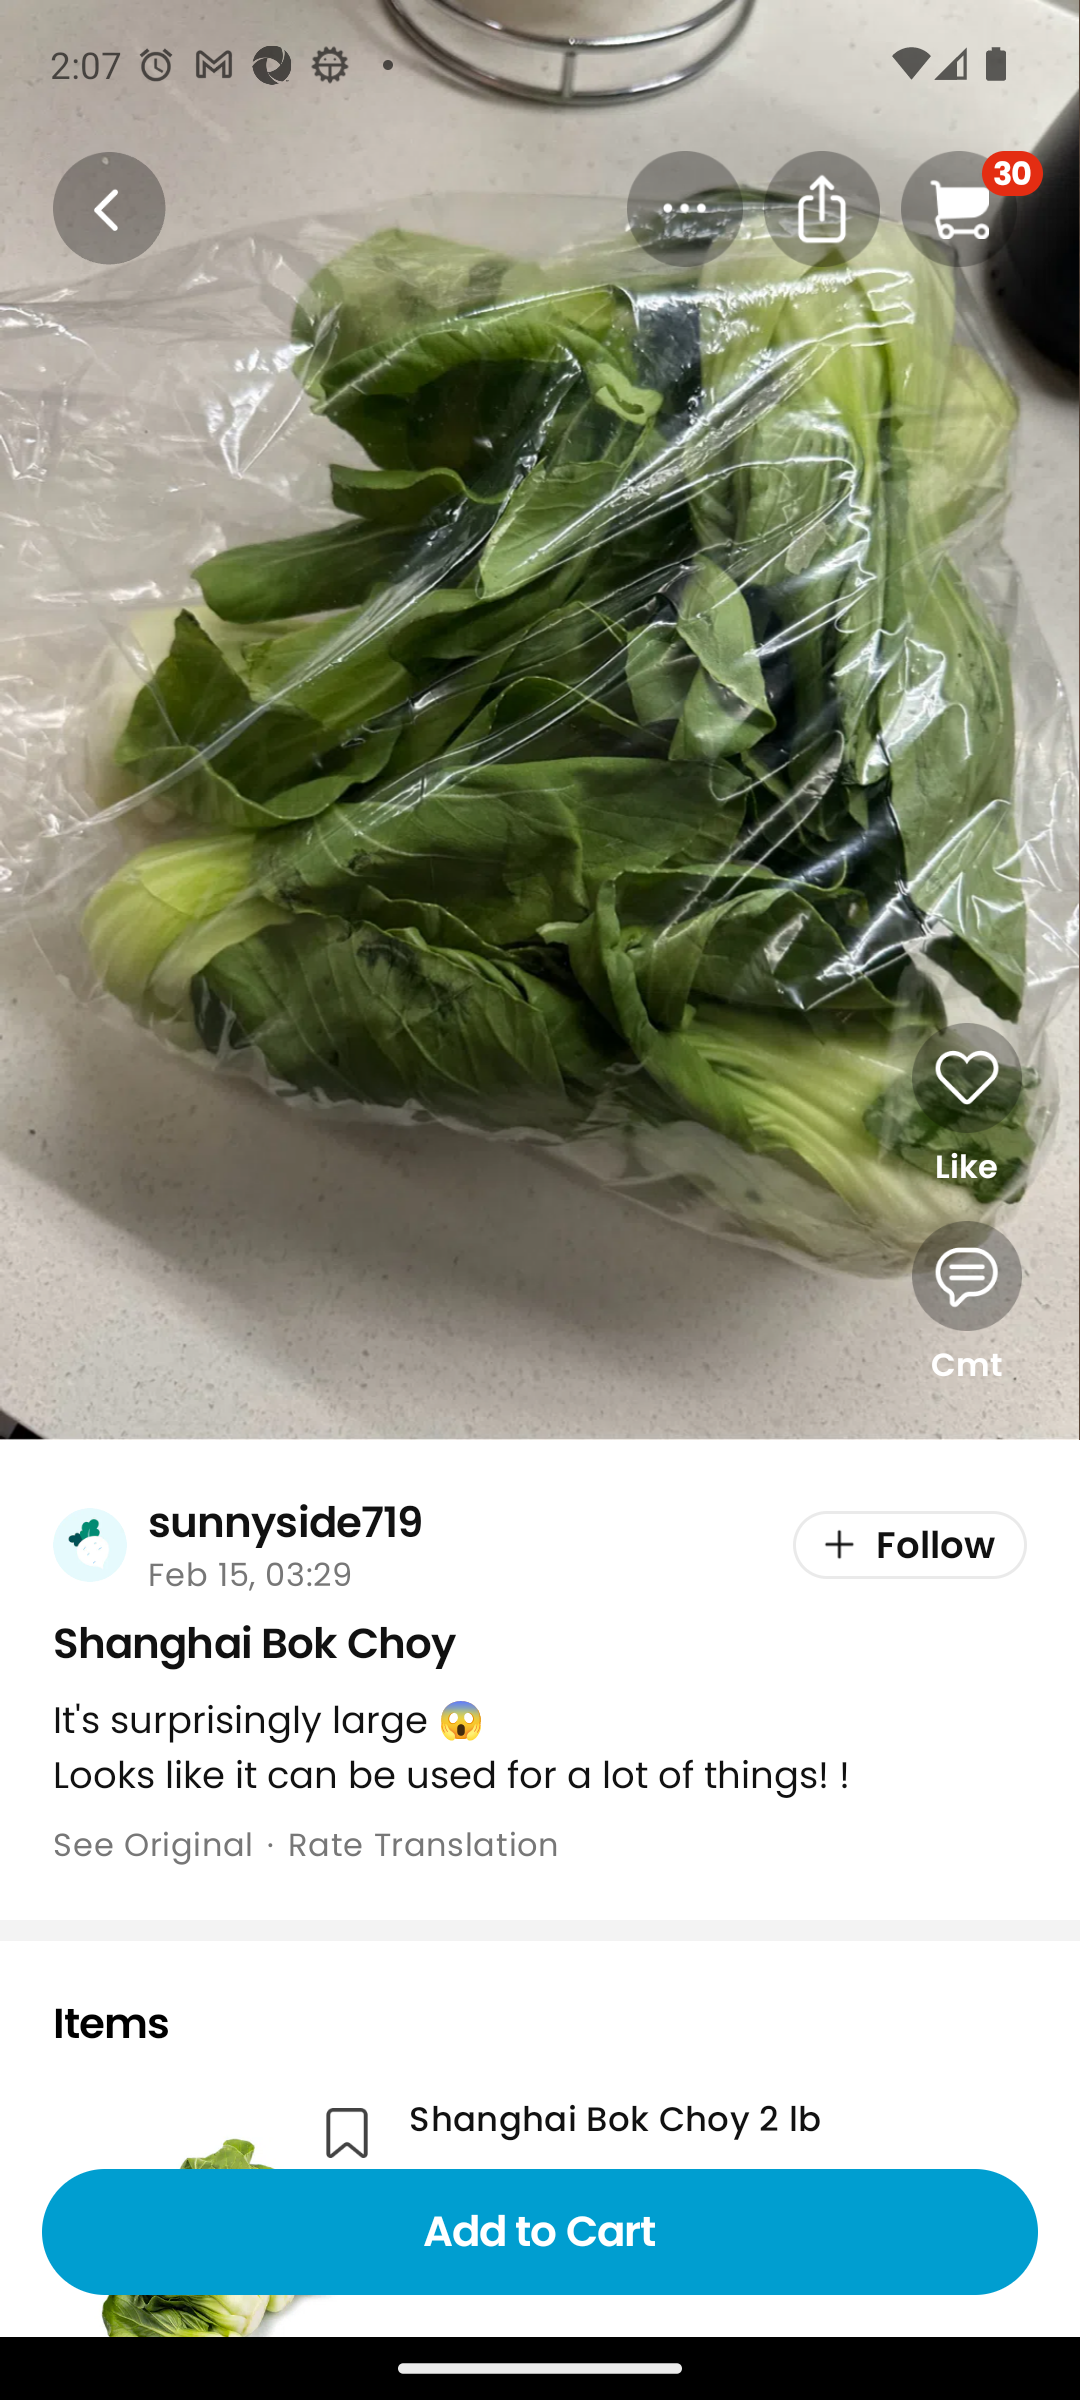 The width and height of the screenshot is (1080, 2400). I want to click on Follow, so click(910, 1546).